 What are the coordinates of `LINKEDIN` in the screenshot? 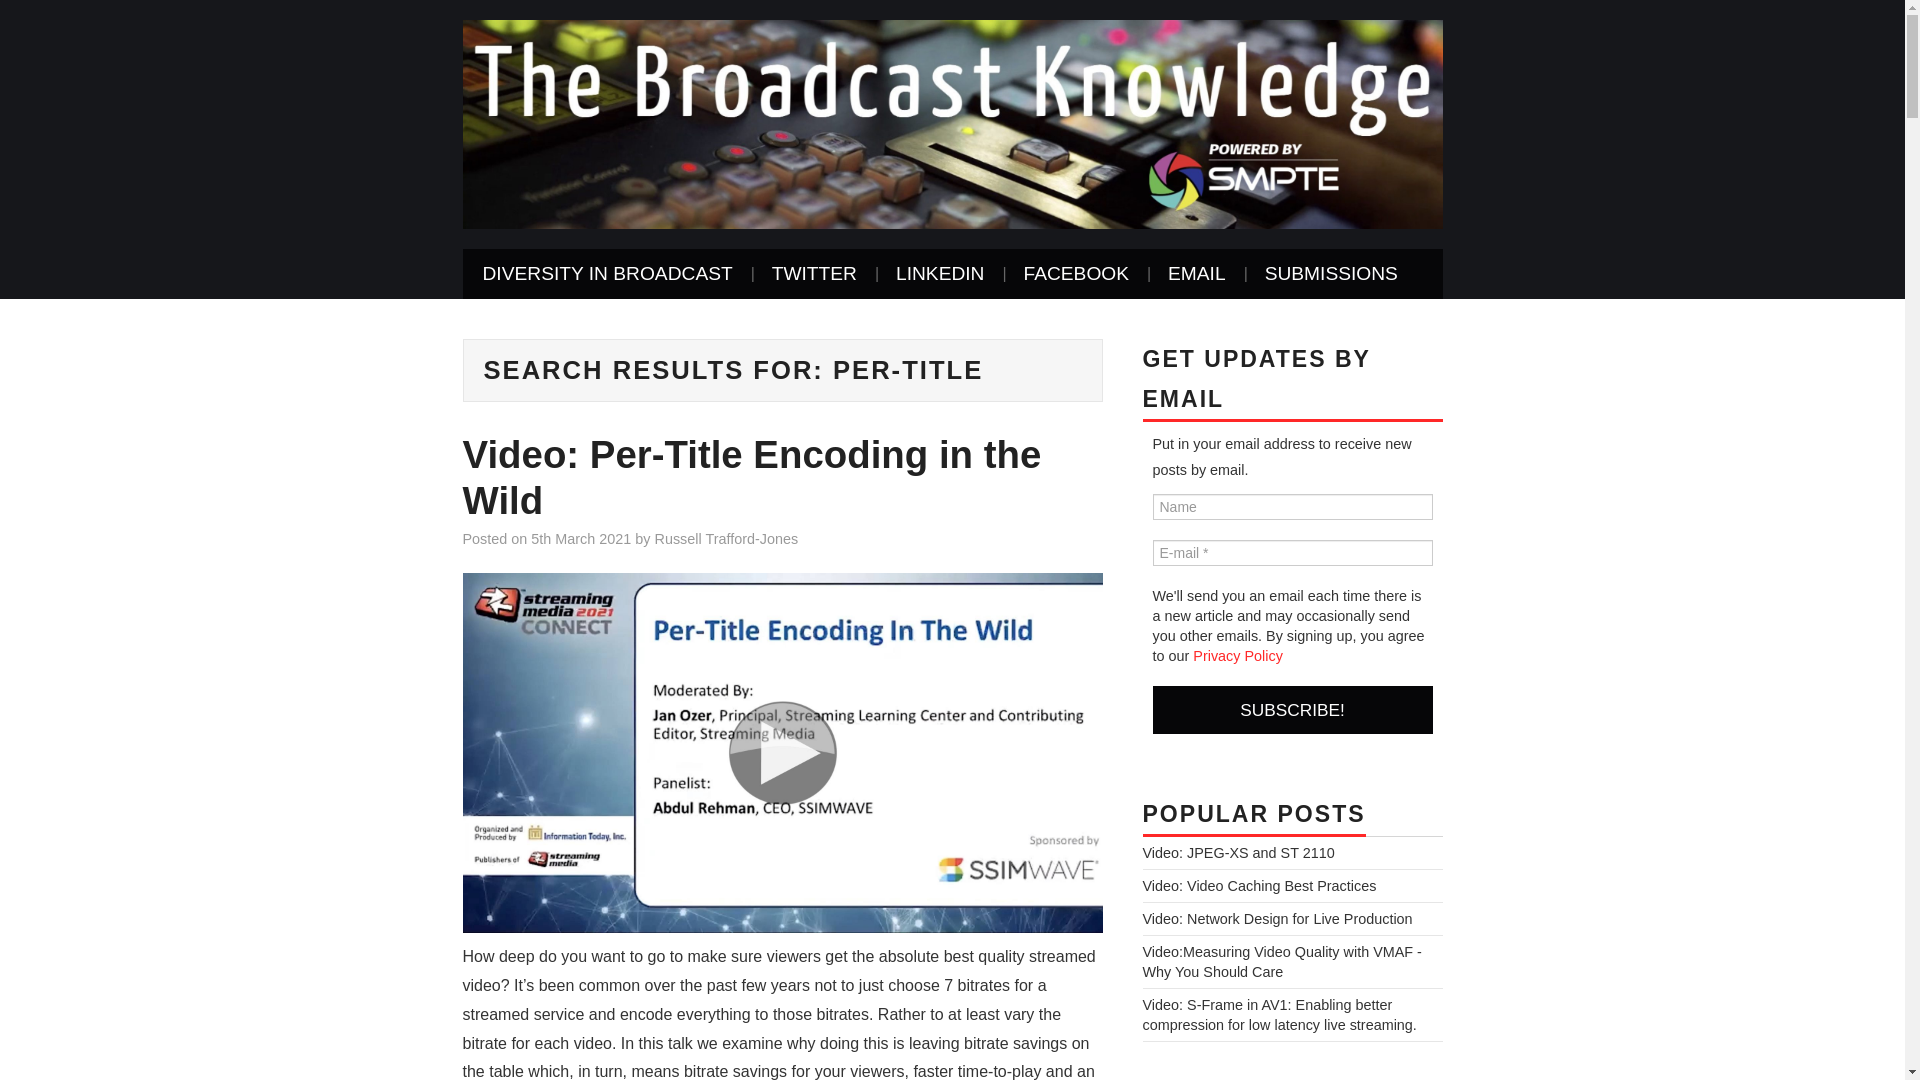 It's located at (940, 274).